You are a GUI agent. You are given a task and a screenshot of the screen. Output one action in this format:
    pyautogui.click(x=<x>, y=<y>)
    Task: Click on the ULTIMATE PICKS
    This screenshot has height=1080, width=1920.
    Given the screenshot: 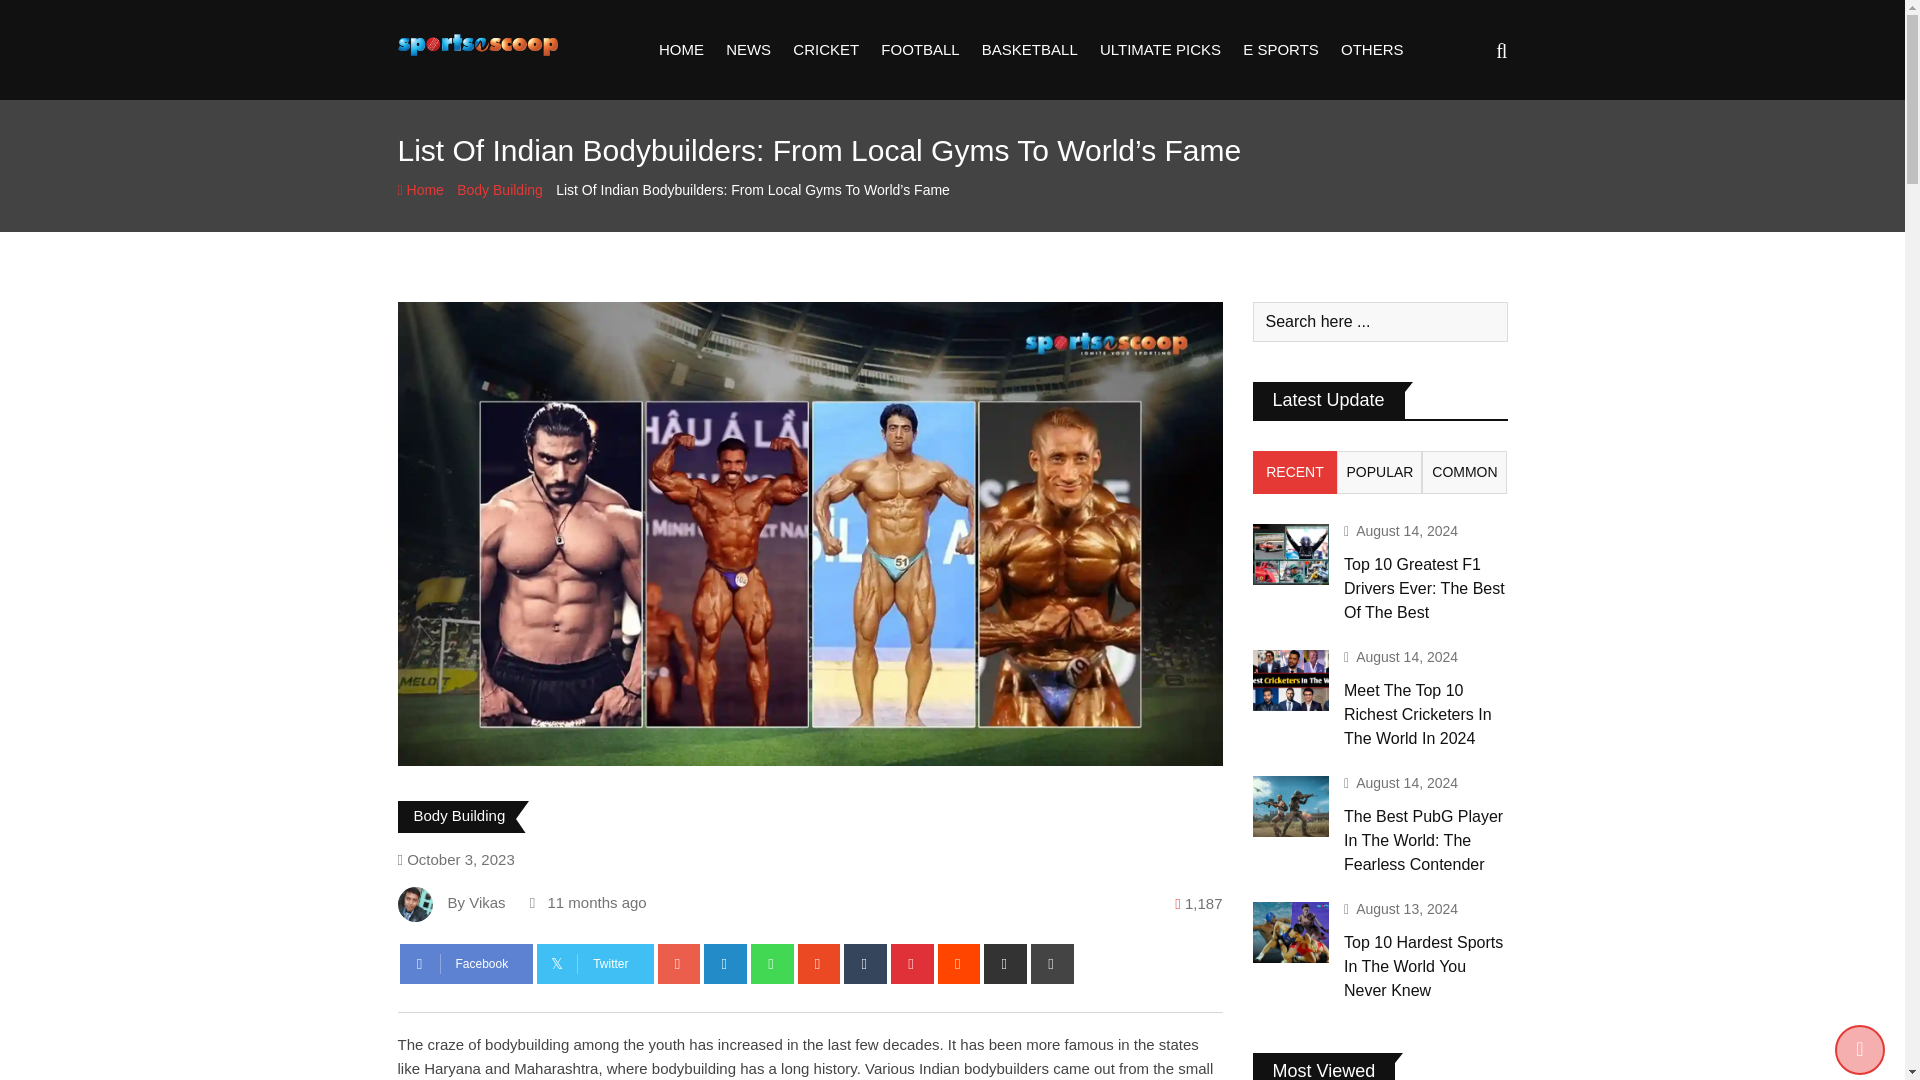 What is the action you would take?
    pyautogui.click(x=1160, y=50)
    